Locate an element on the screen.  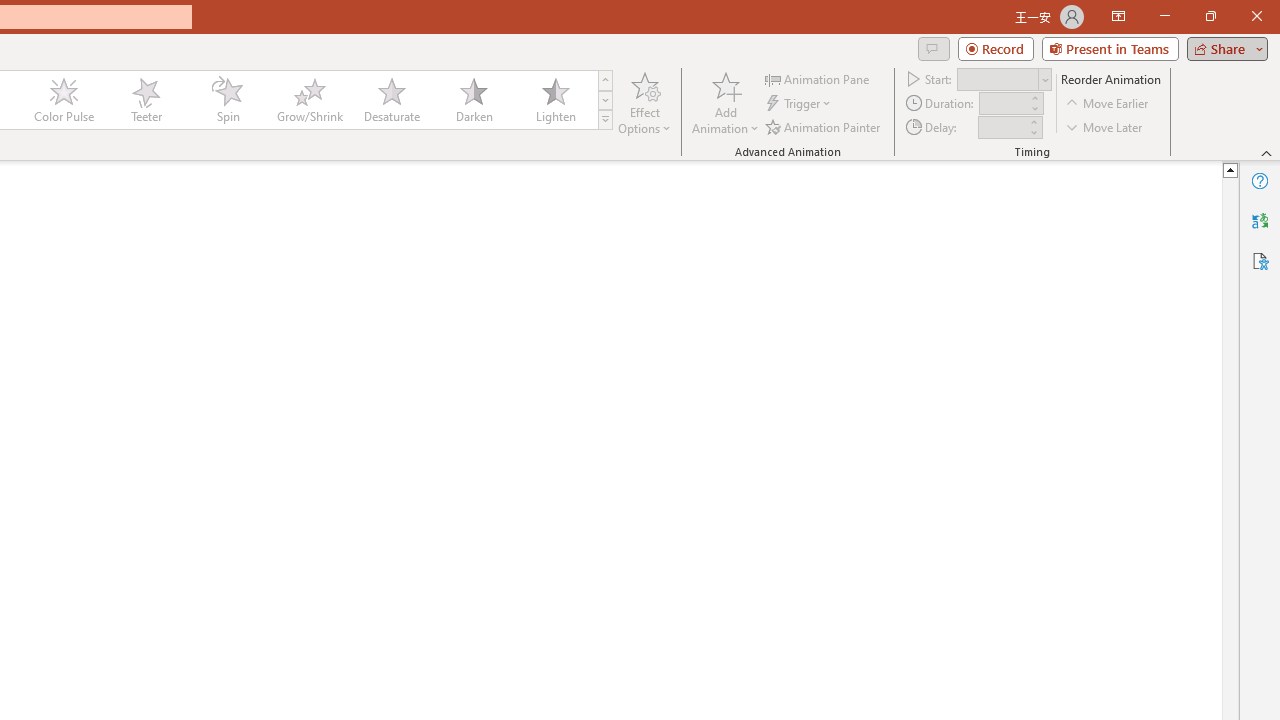
Animation Painter is located at coordinates (824, 126).